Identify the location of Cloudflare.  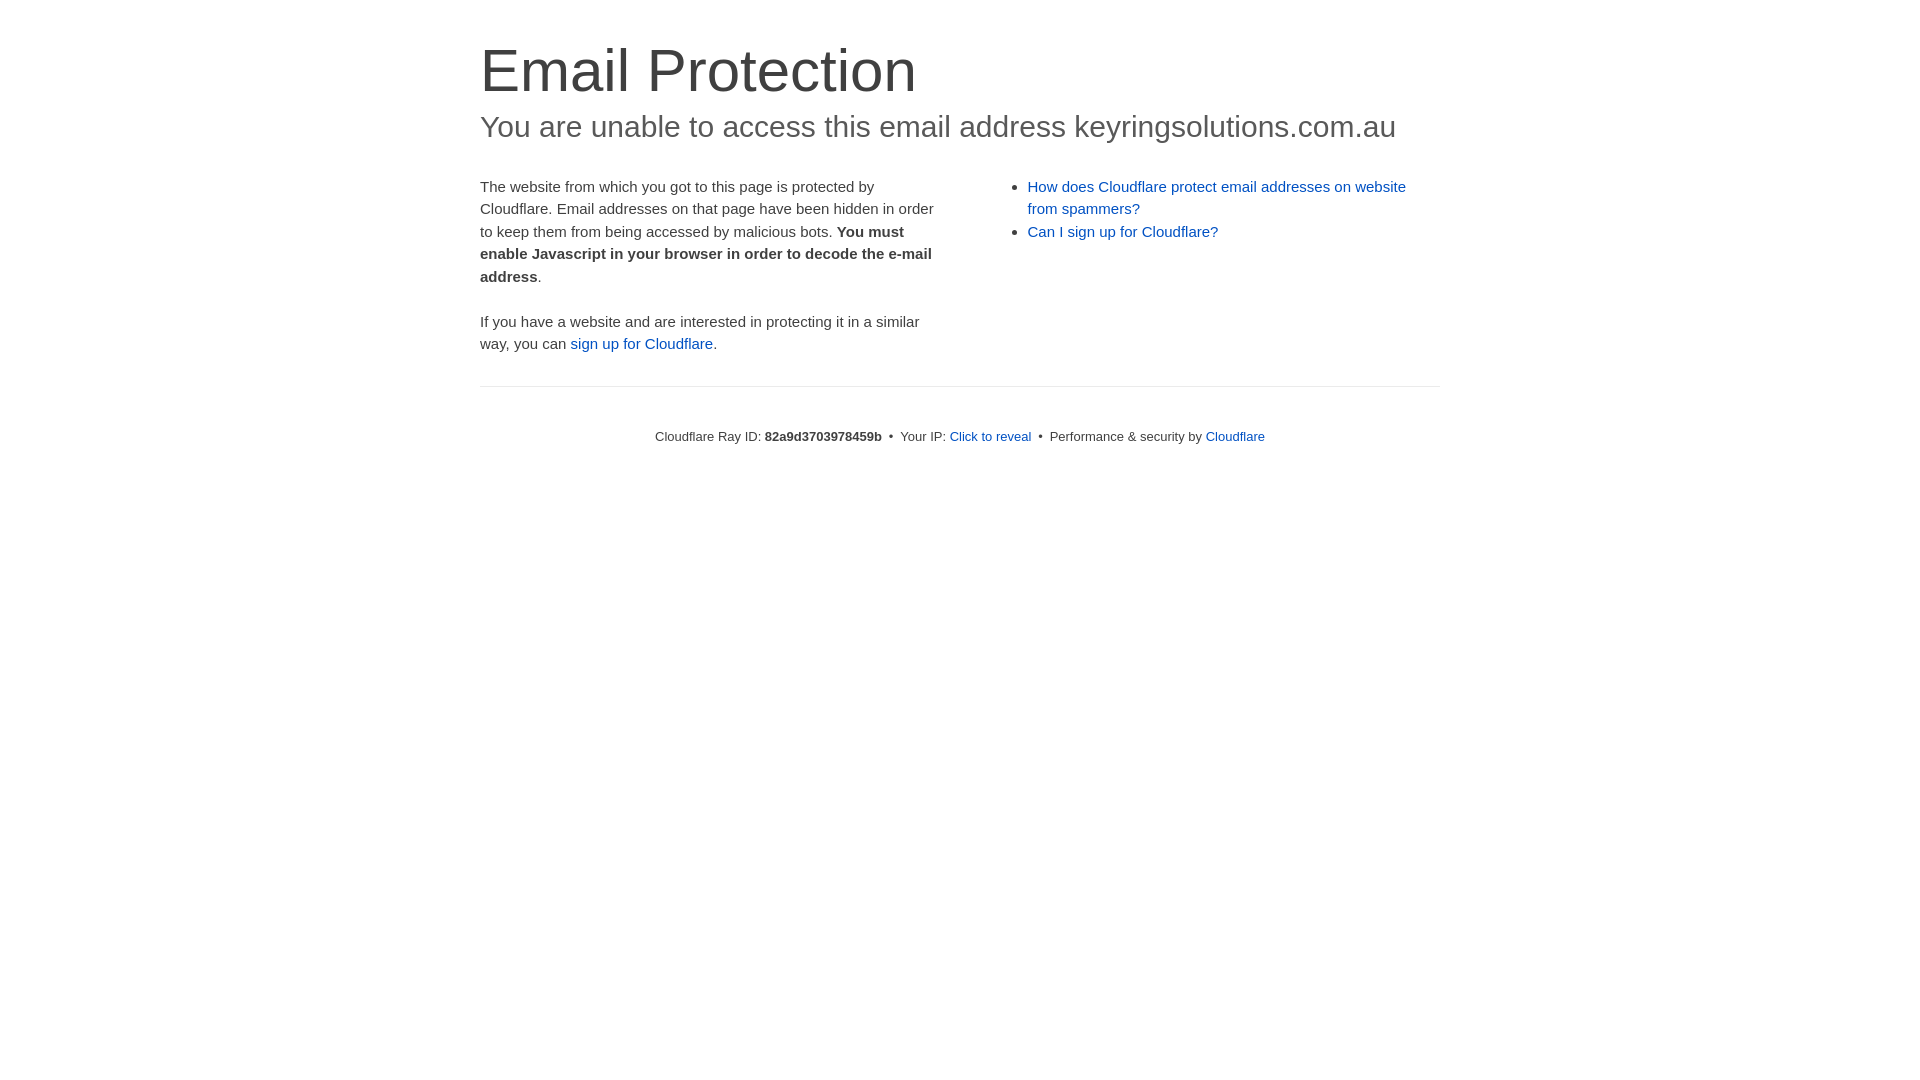
(1236, 436).